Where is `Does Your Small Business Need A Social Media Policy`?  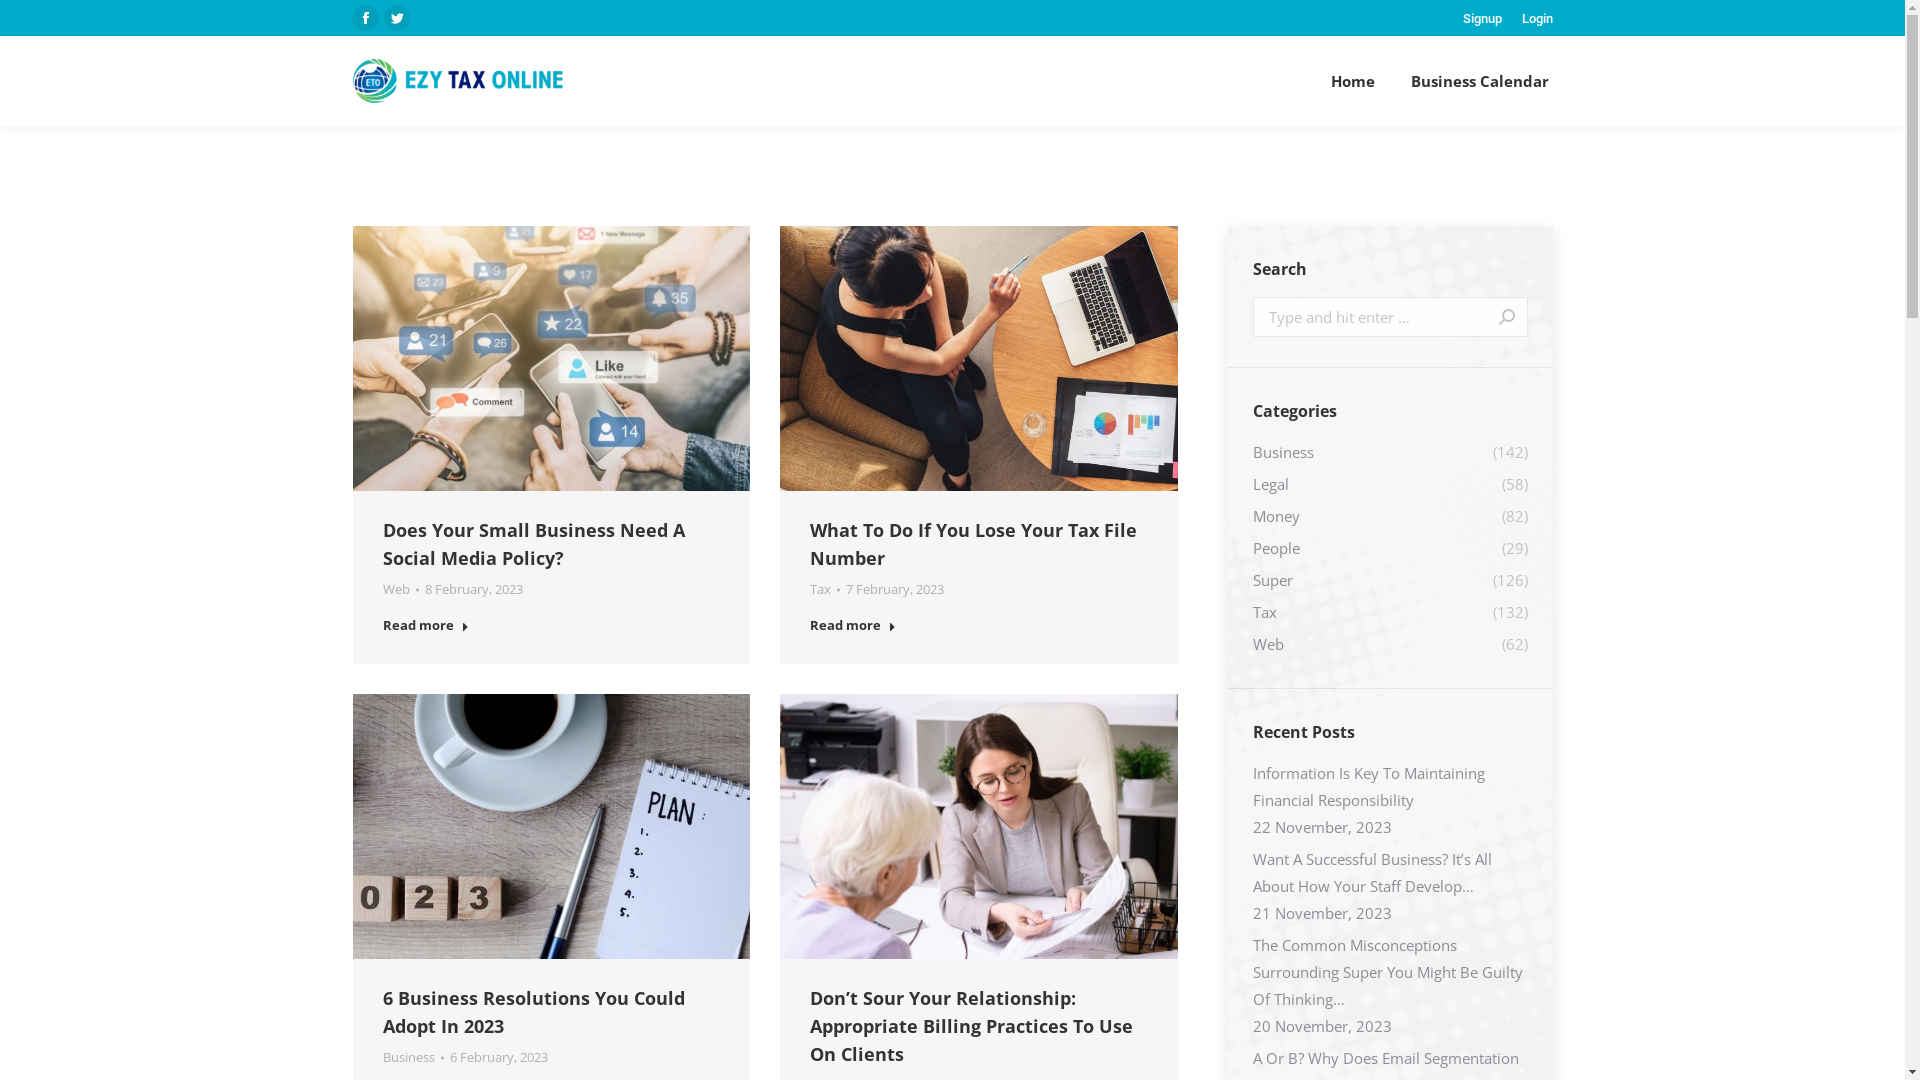
Does Your Small Business Need A Social Media Policy is located at coordinates (551, 358).